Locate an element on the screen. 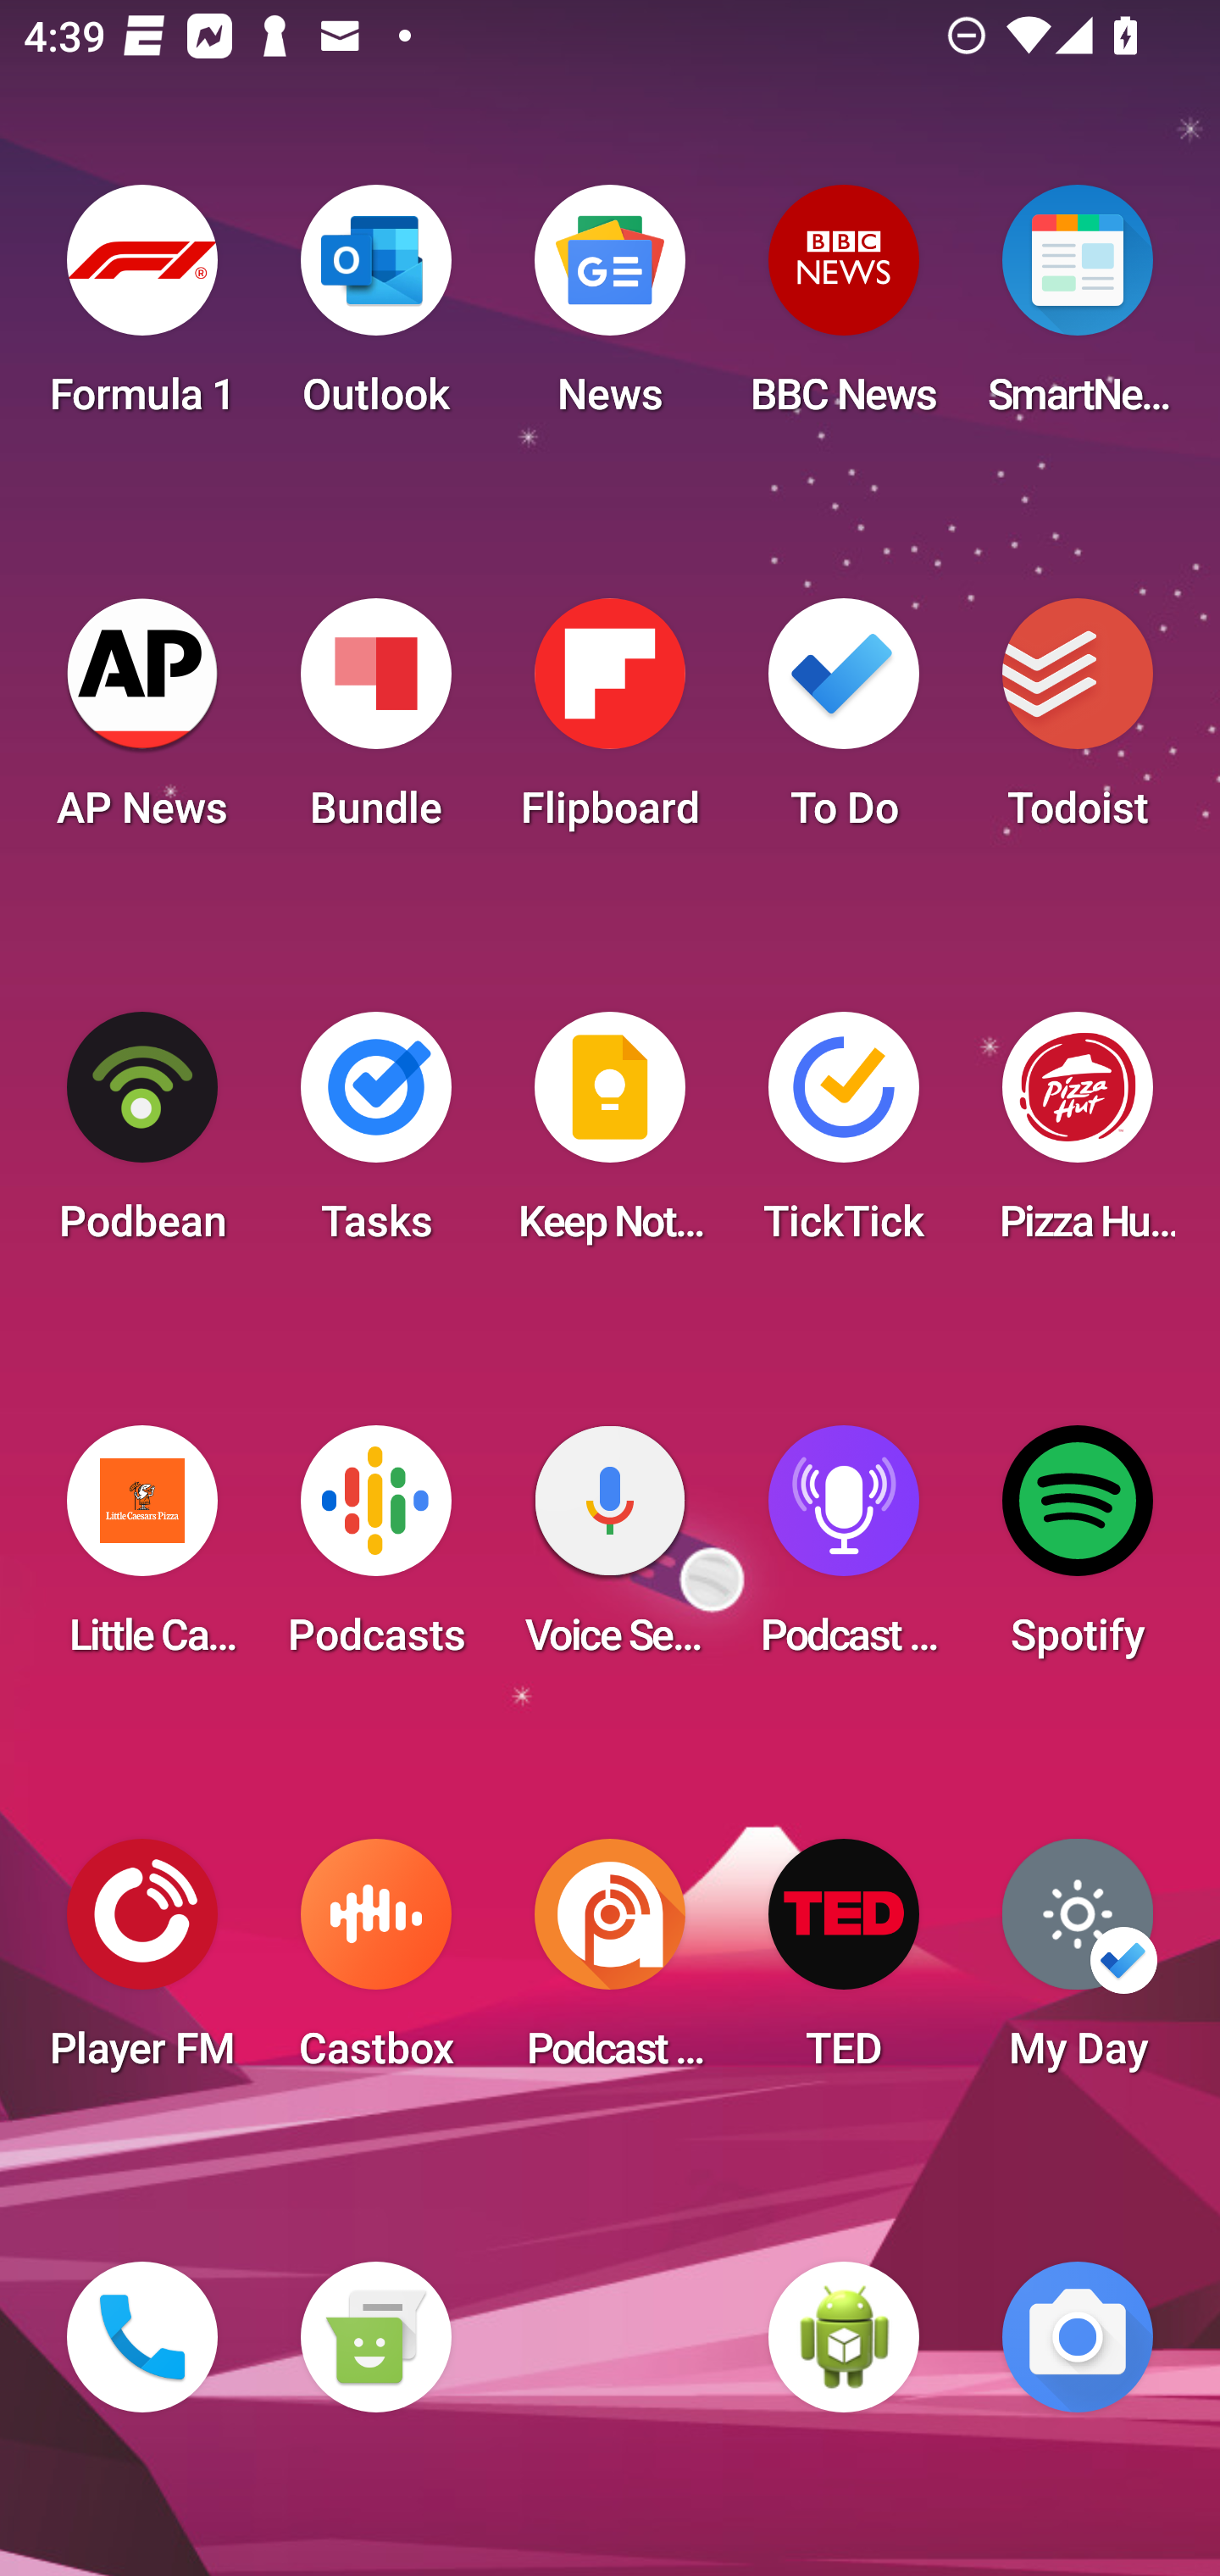 This screenshot has height=2576, width=1220. Podcasts is located at coordinates (375, 1551).